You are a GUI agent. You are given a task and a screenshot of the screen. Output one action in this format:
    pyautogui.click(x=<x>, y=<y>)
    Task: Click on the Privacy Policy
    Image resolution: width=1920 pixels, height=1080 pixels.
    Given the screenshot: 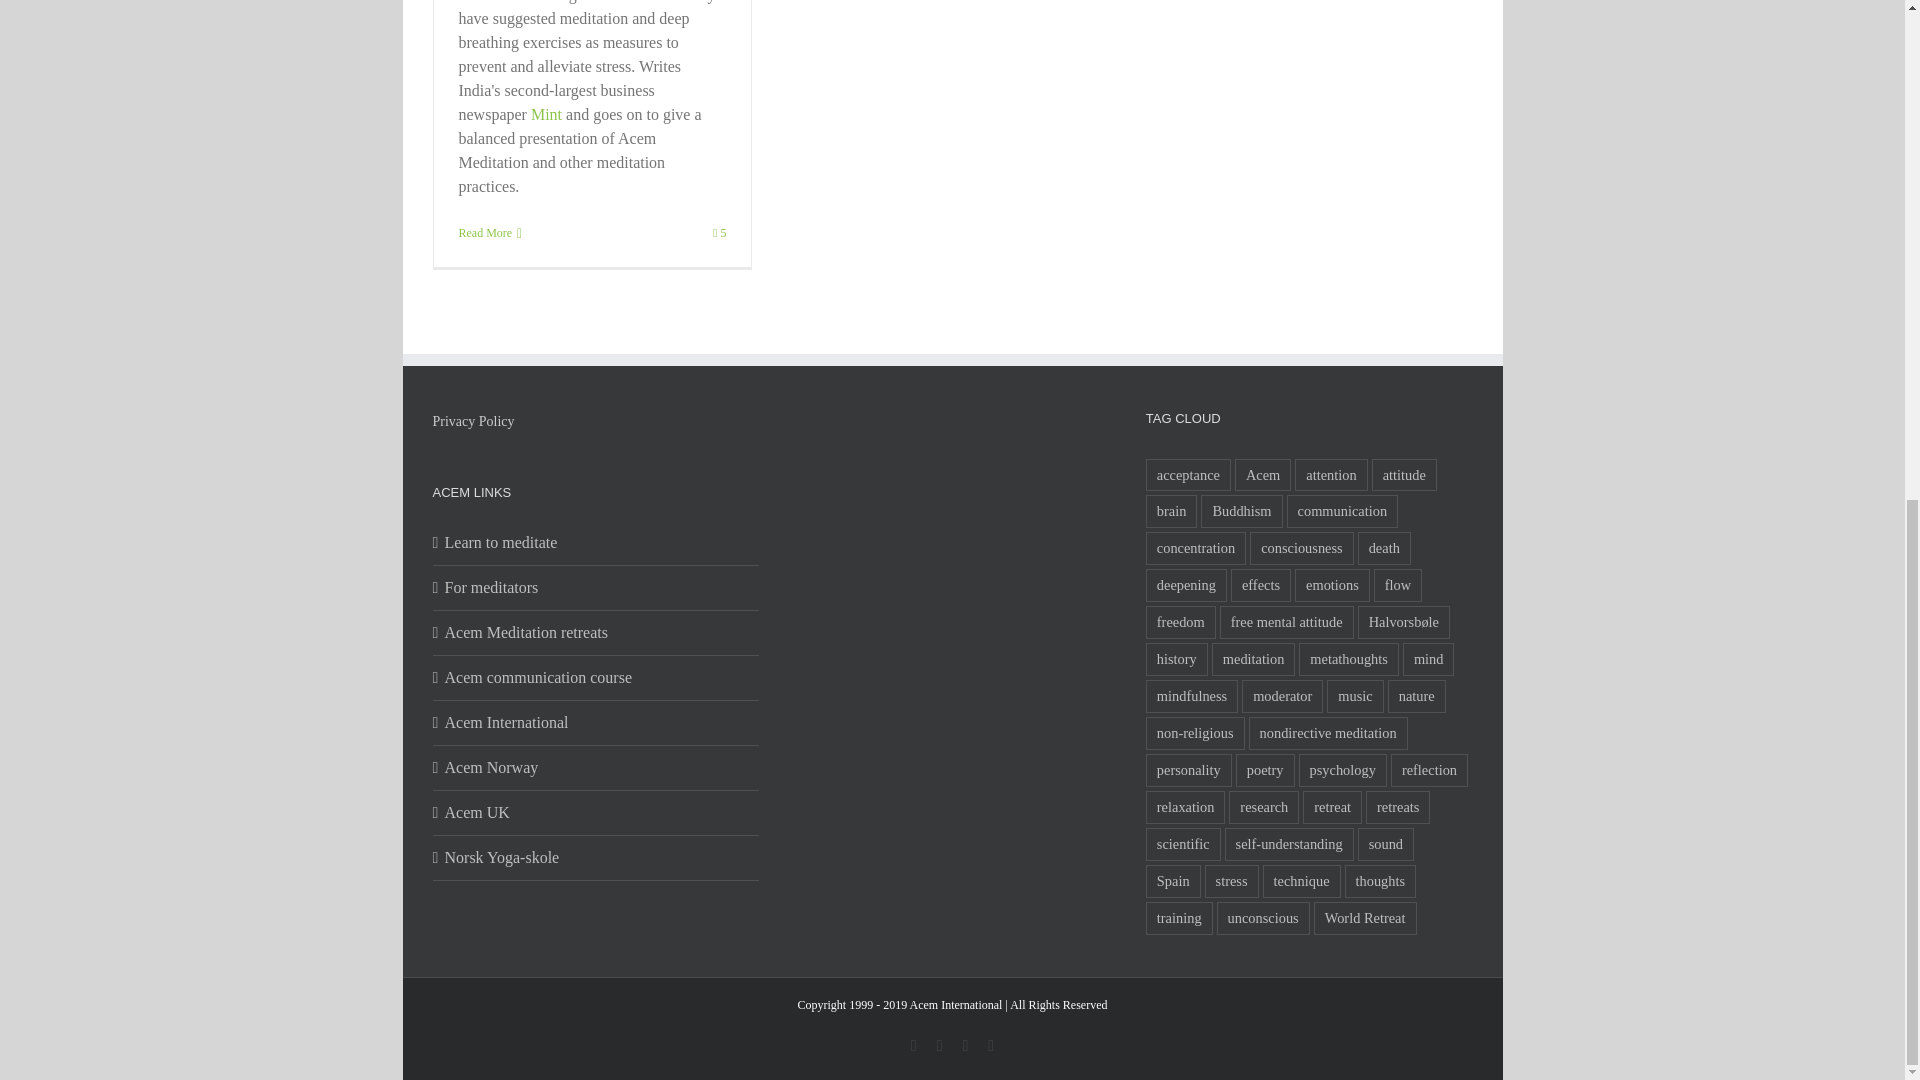 What is the action you would take?
    pyautogui.click(x=473, y=422)
    